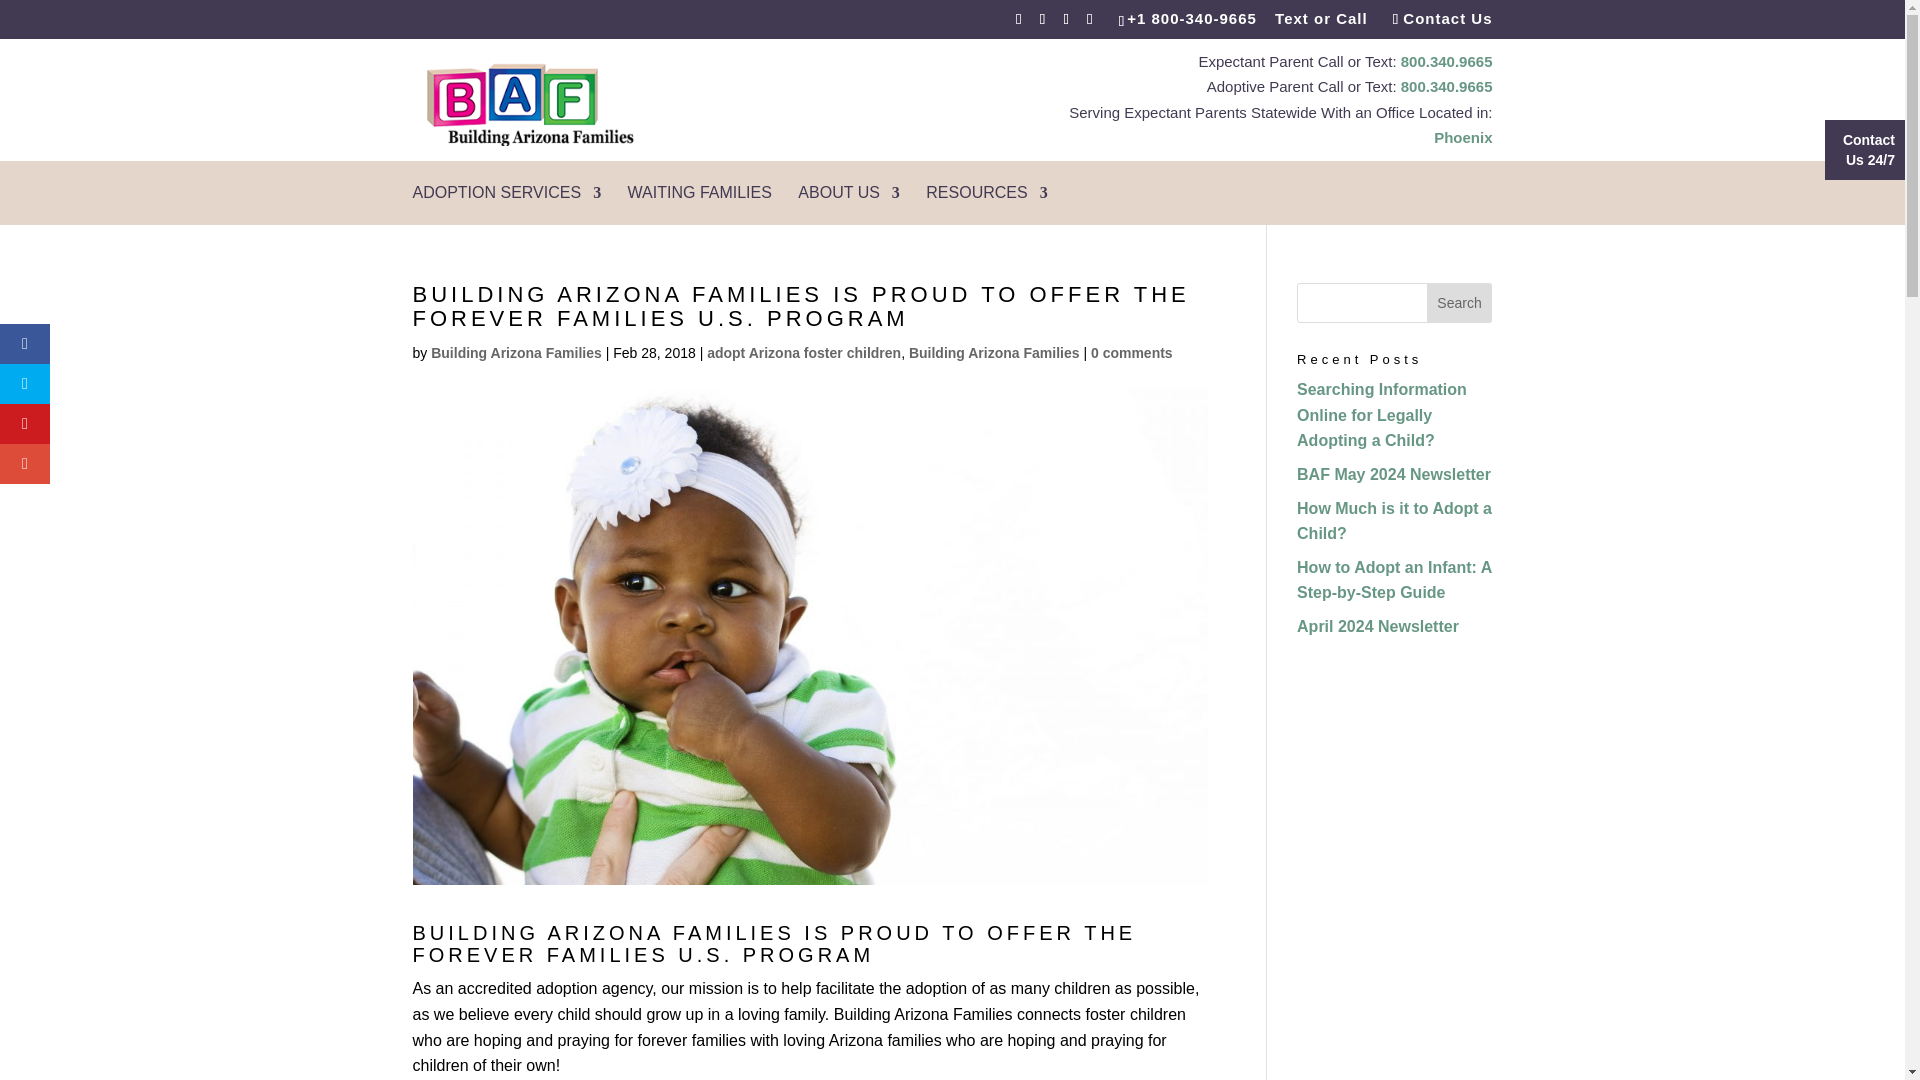 This screenshot has height=1080, width=1920. I want to click on ABOUT US, so click(849, 204).